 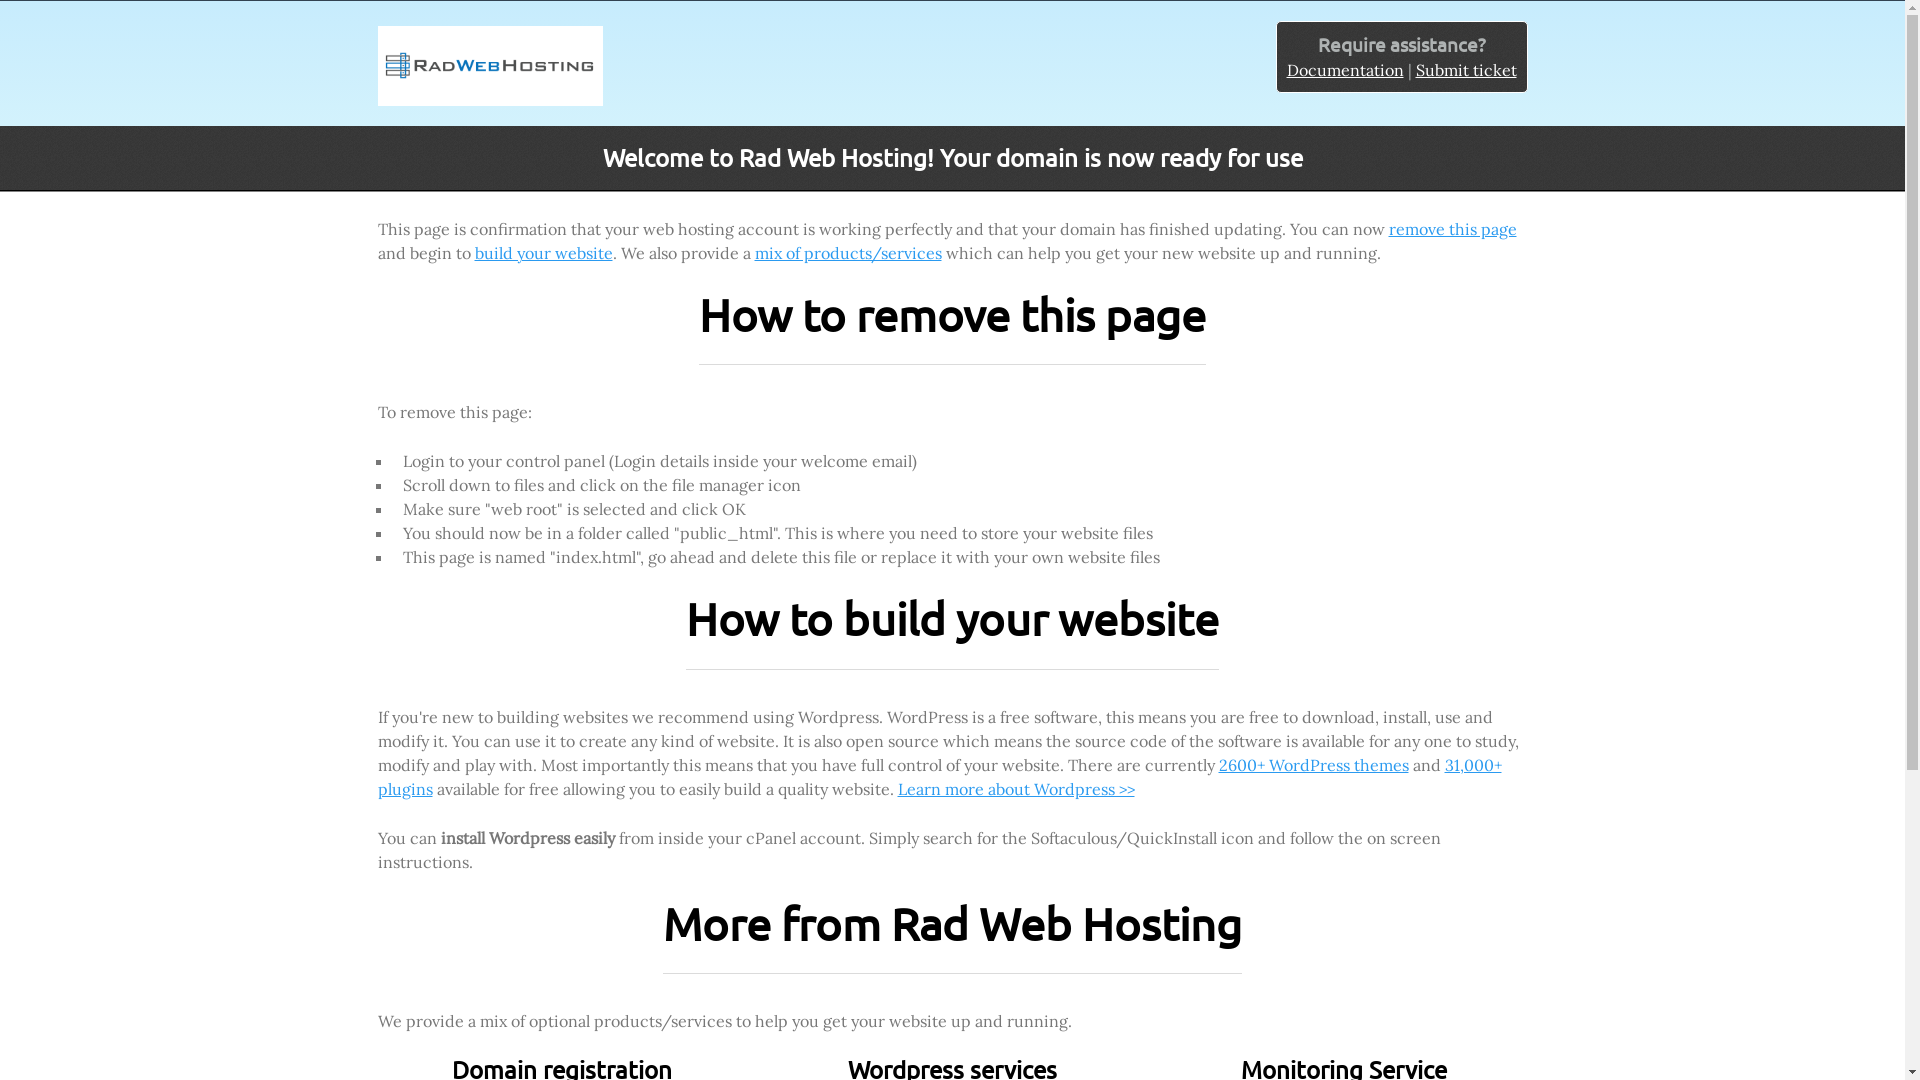 I want to click on remove this page, so click(x=1452, y=229).